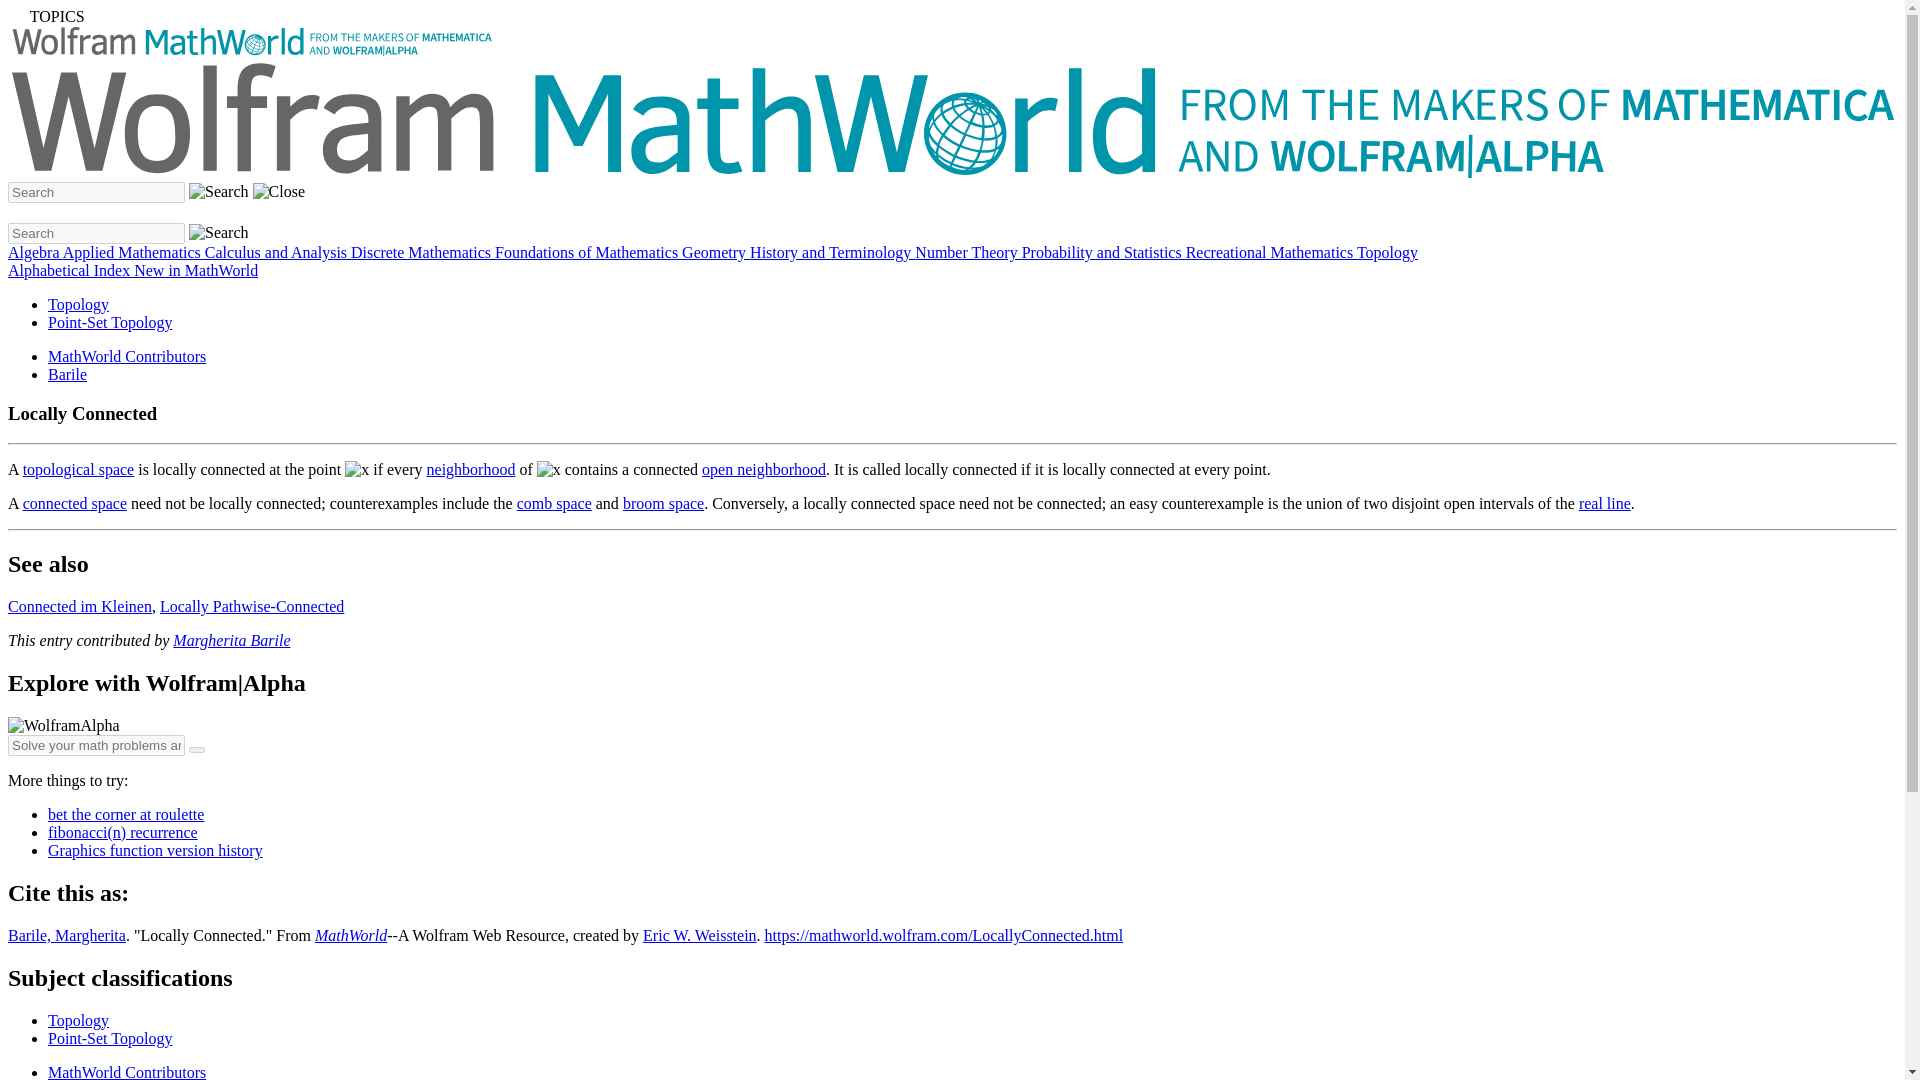  I want to click on Locally Pathwise-Connected, so click(251, 606).